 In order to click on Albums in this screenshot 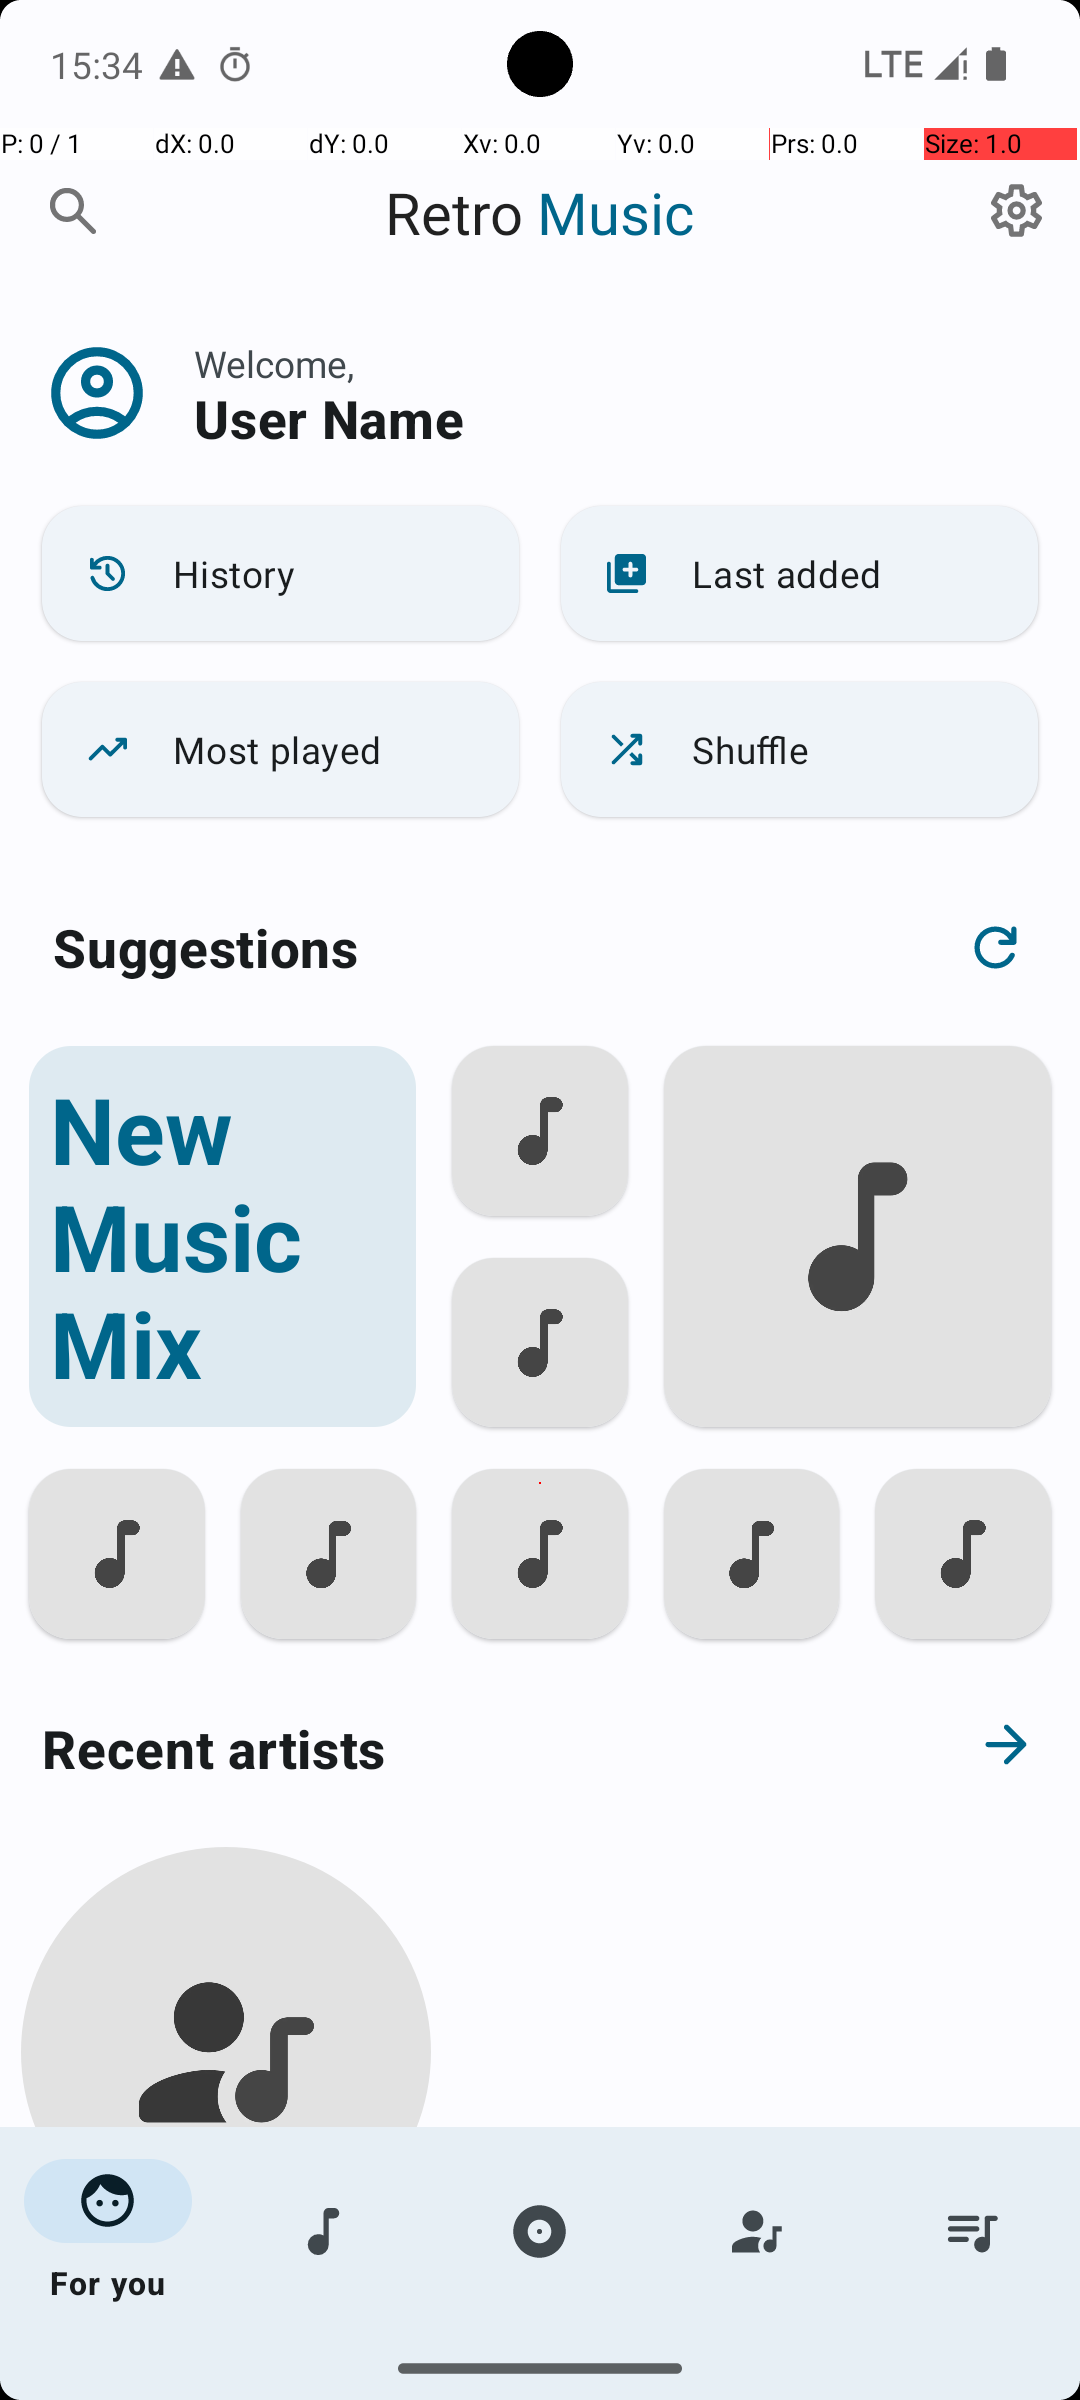, I will do `click(540, 2232)`.